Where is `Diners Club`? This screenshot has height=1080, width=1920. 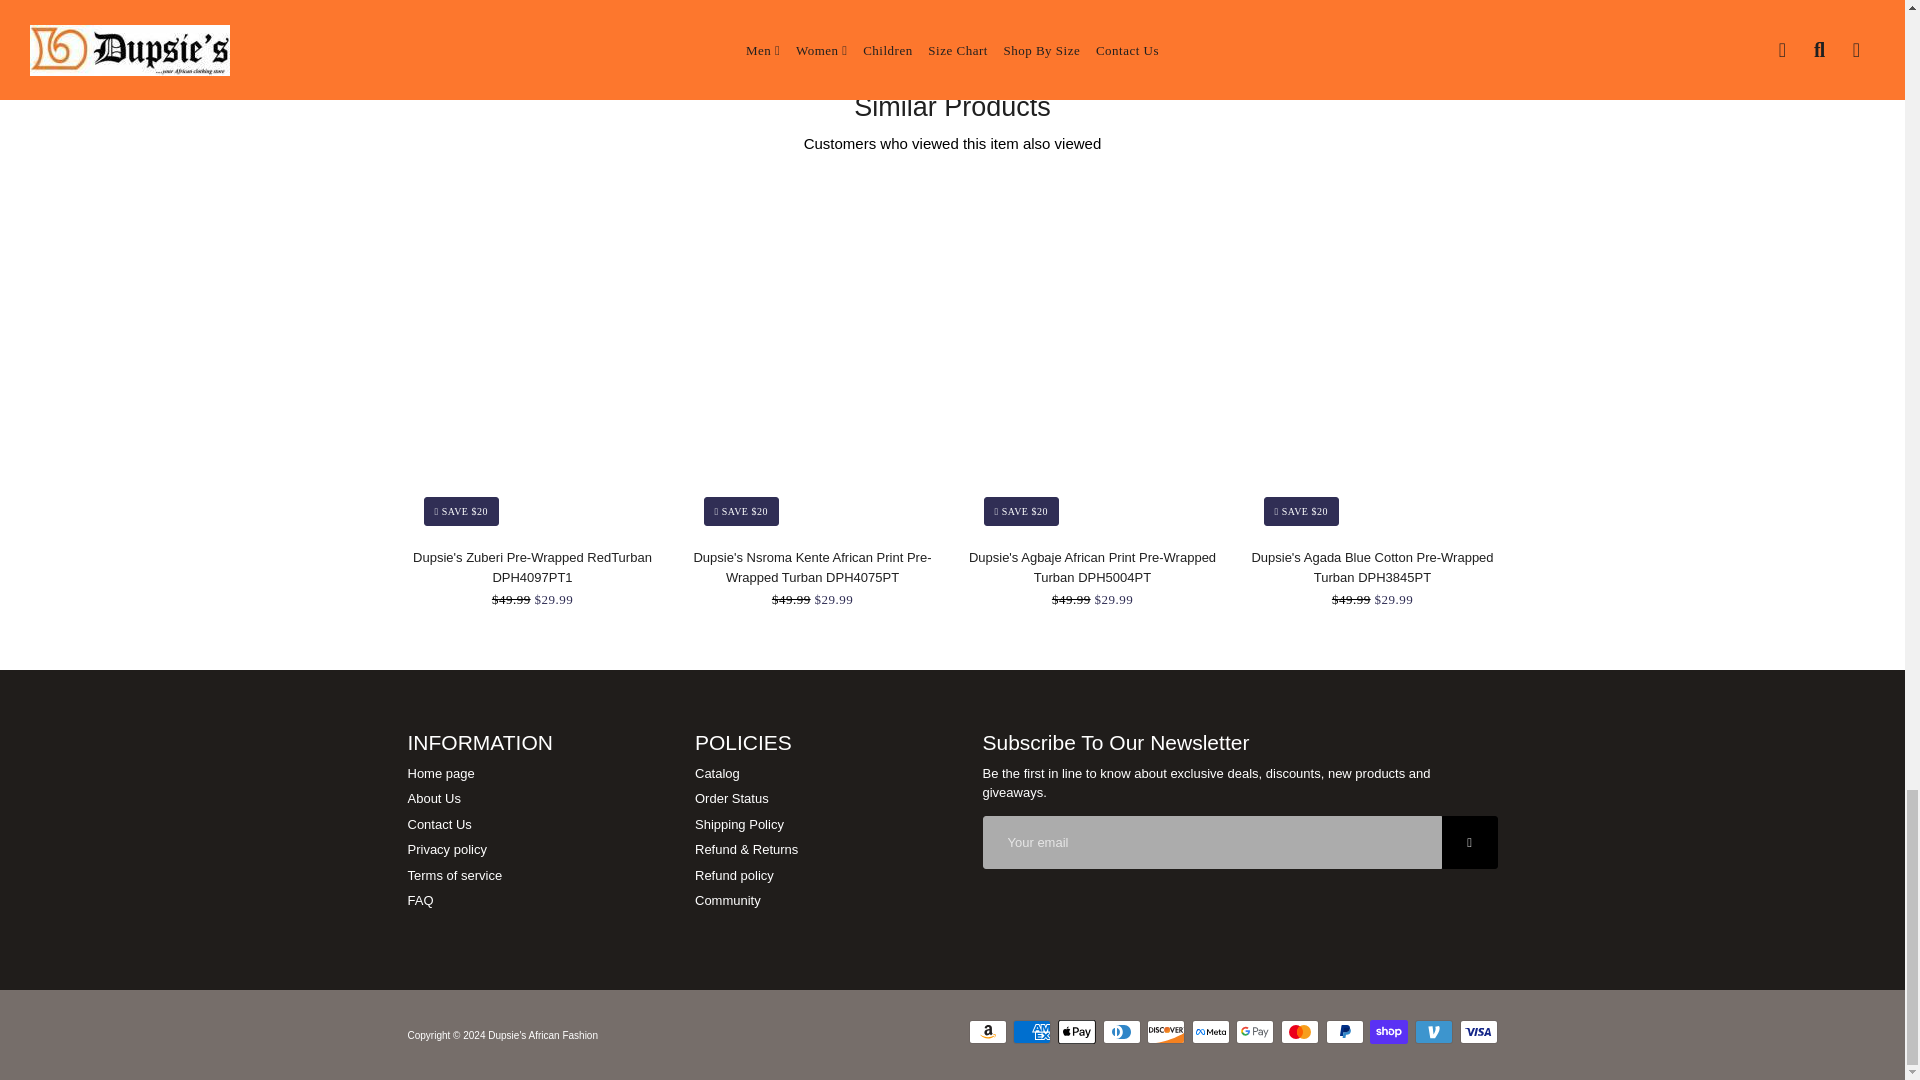
Diners Club is located at coordinates (1121, 1032).